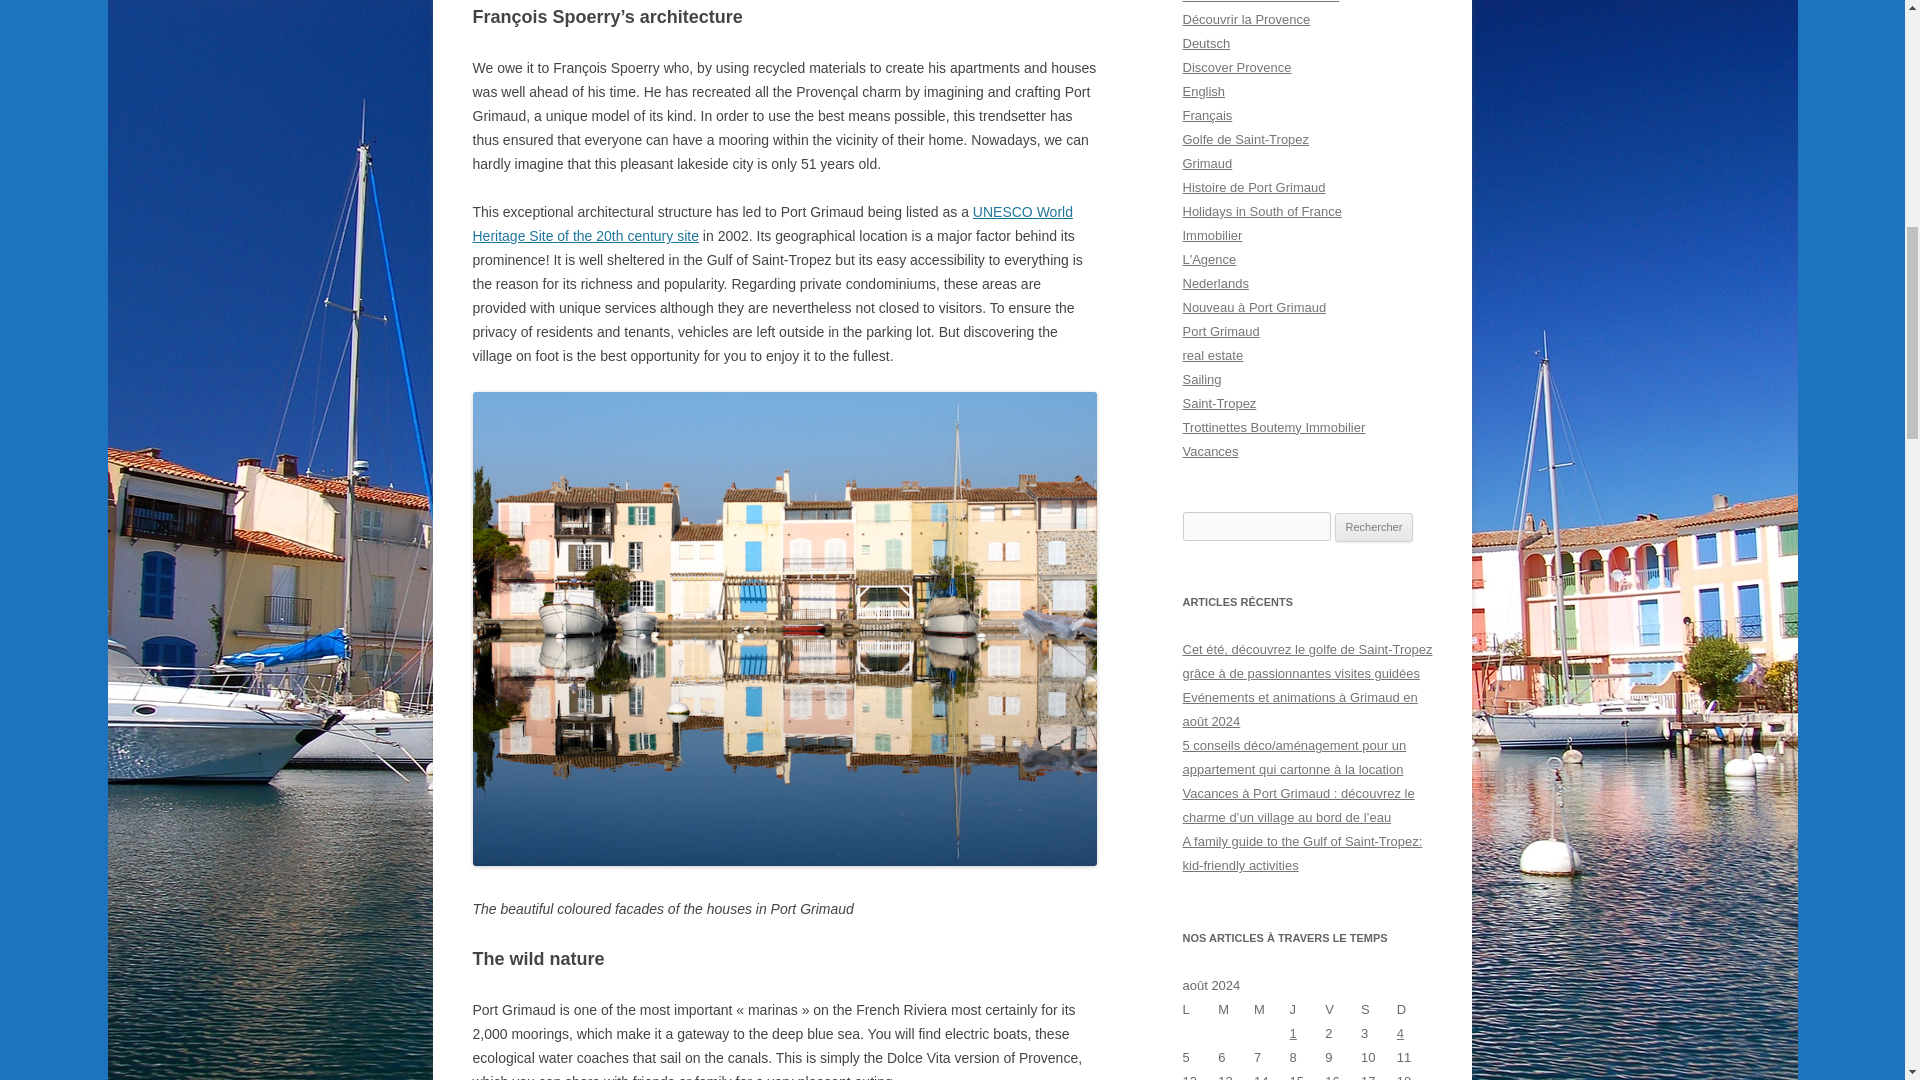 The width and height of the screenshot is (1920, 1080). What do you see at coordinates (1235, 1009) in the screenshot?
I see `mardi` at bounding box center [1235, 1009].